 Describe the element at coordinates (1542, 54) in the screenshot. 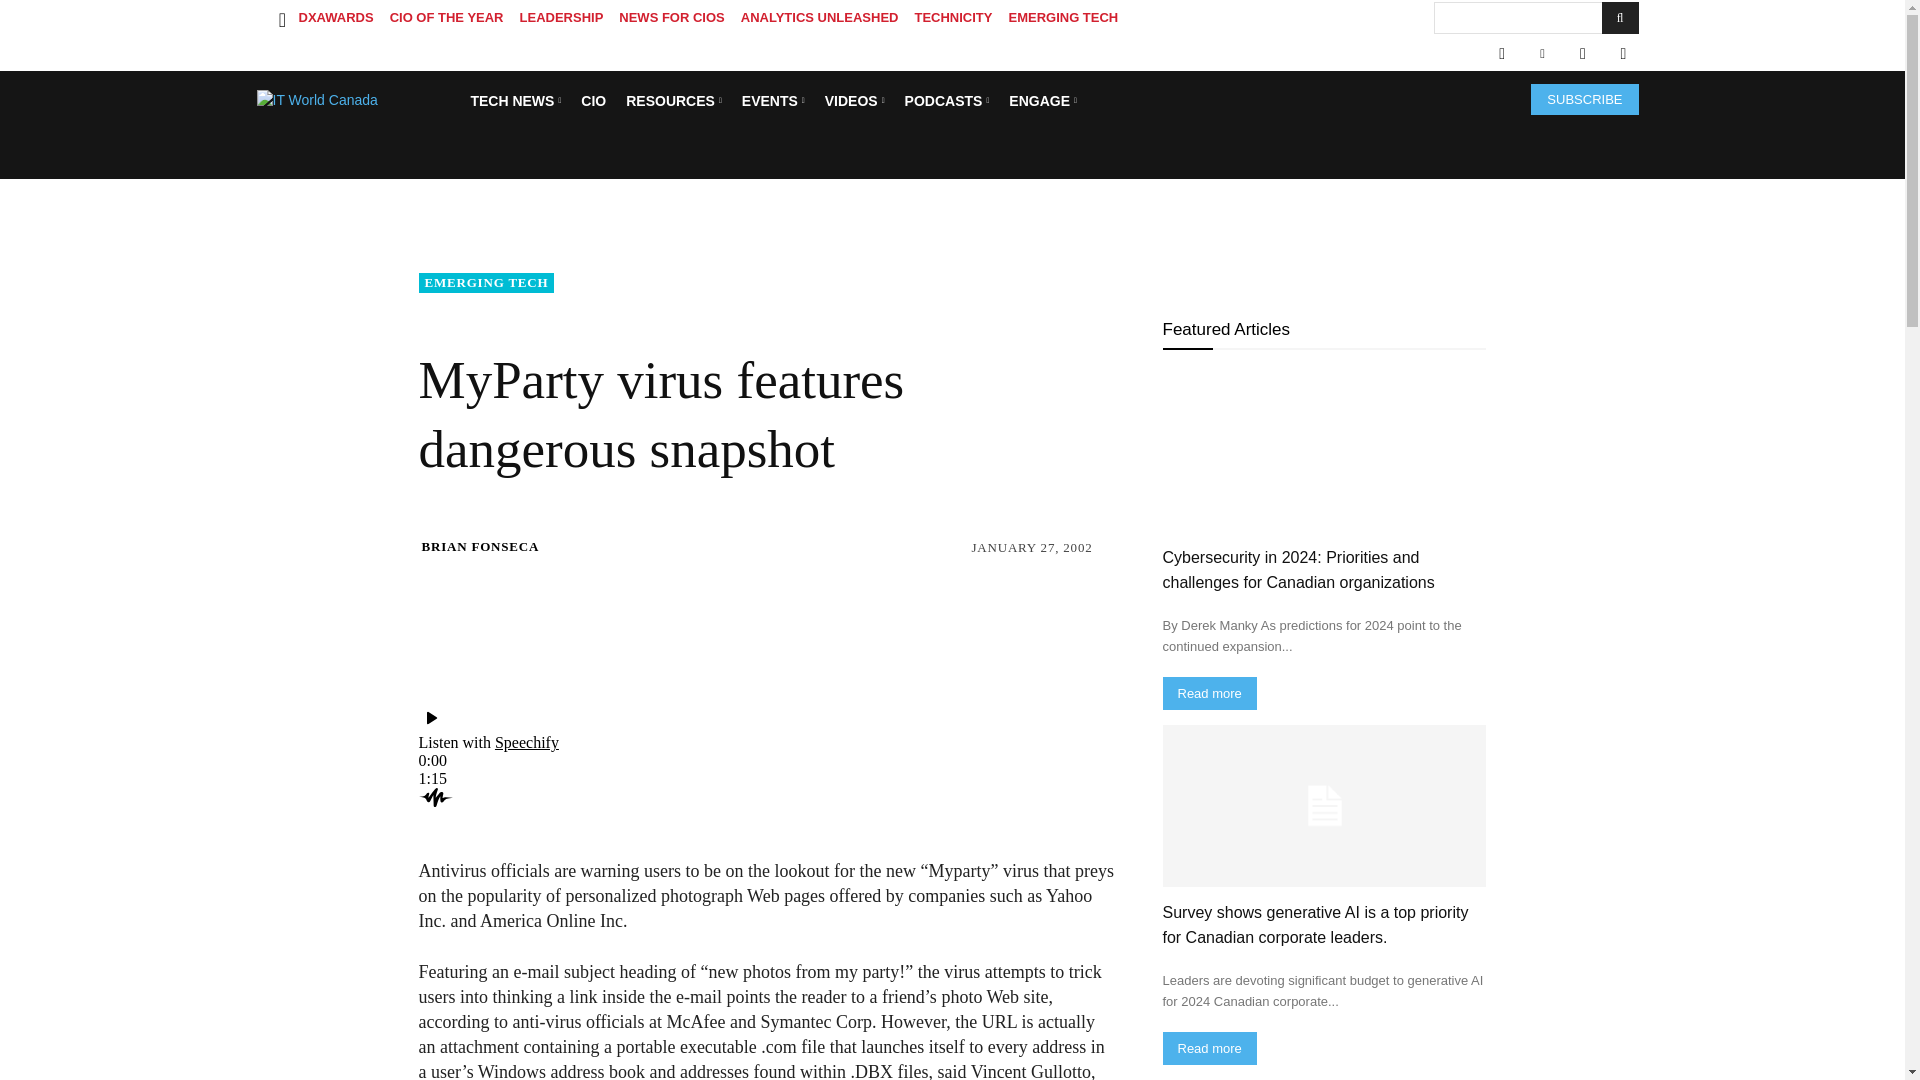

I see `Linkedin` at that location.